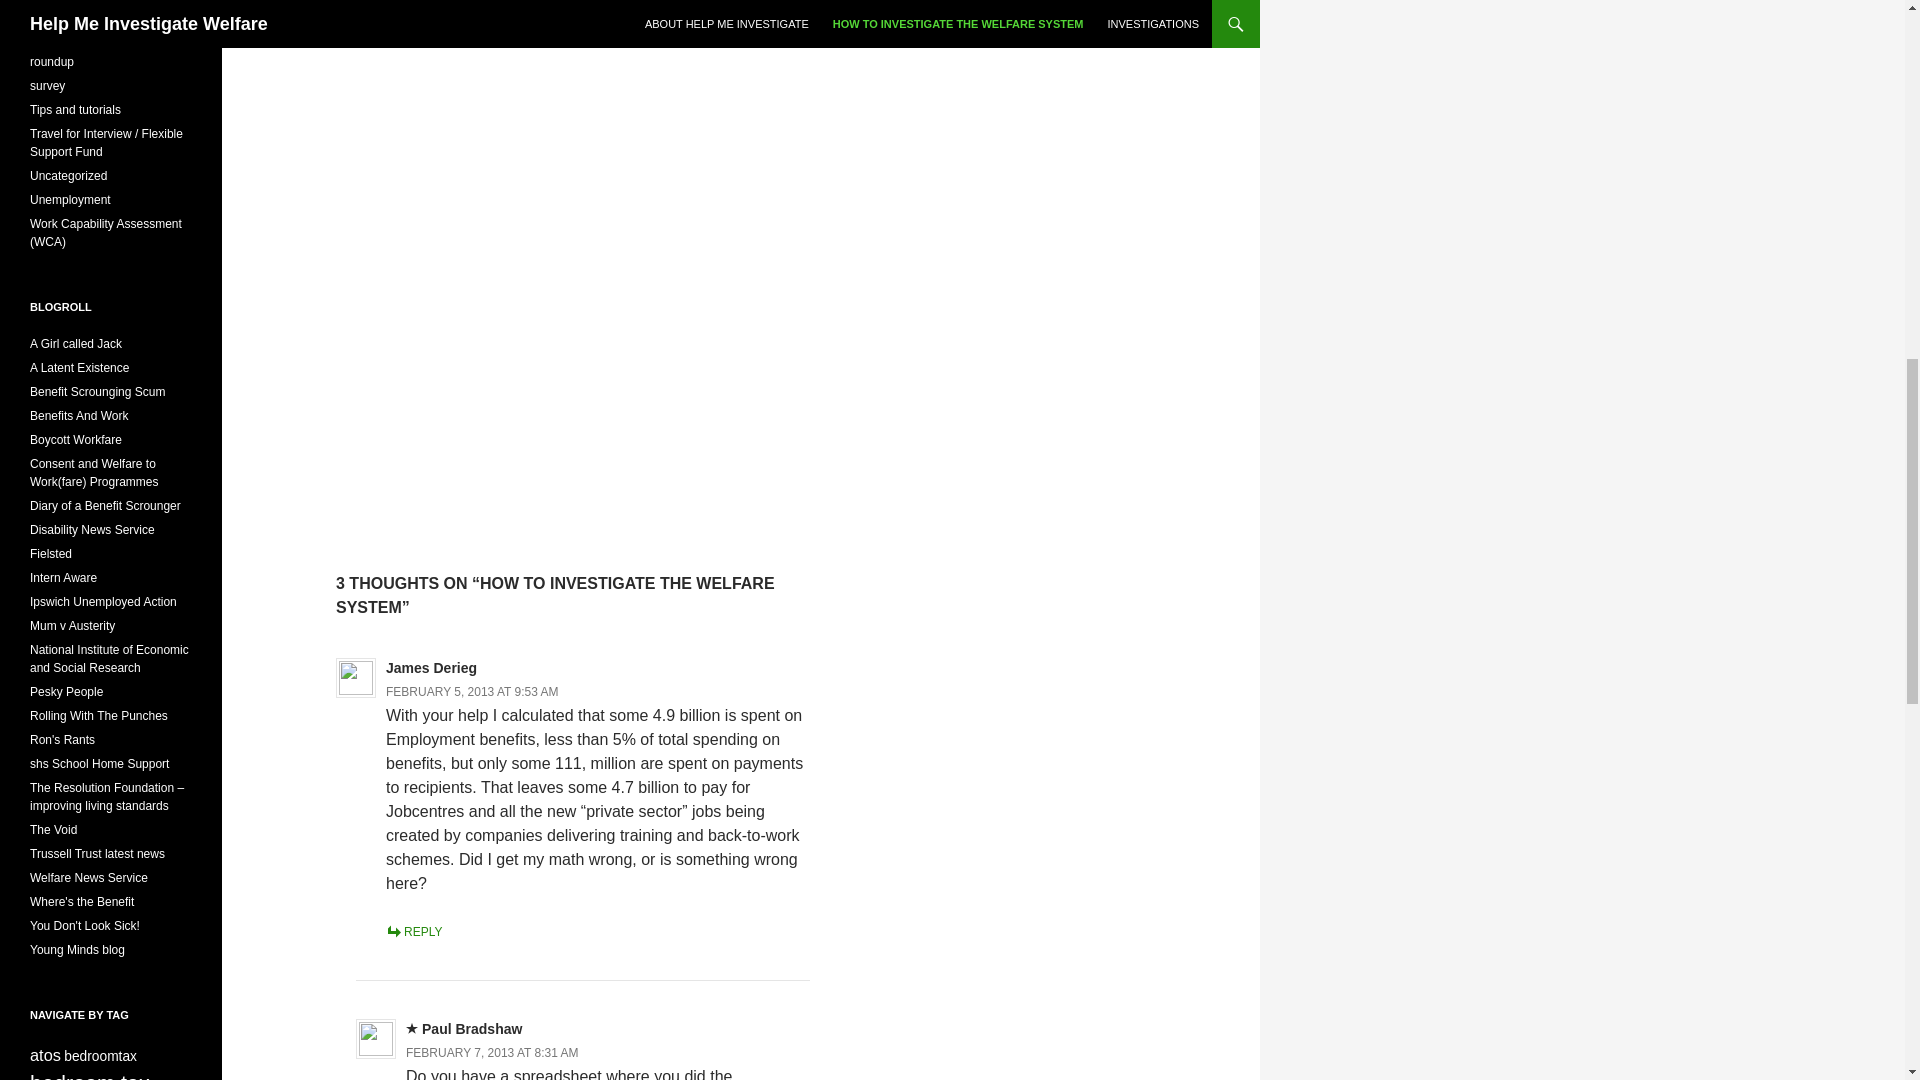 Image resolution: width=1920 pixels, height=1080 pixels. I want to click on A national campaigning group for fair, paid internships, so click(64, 578).